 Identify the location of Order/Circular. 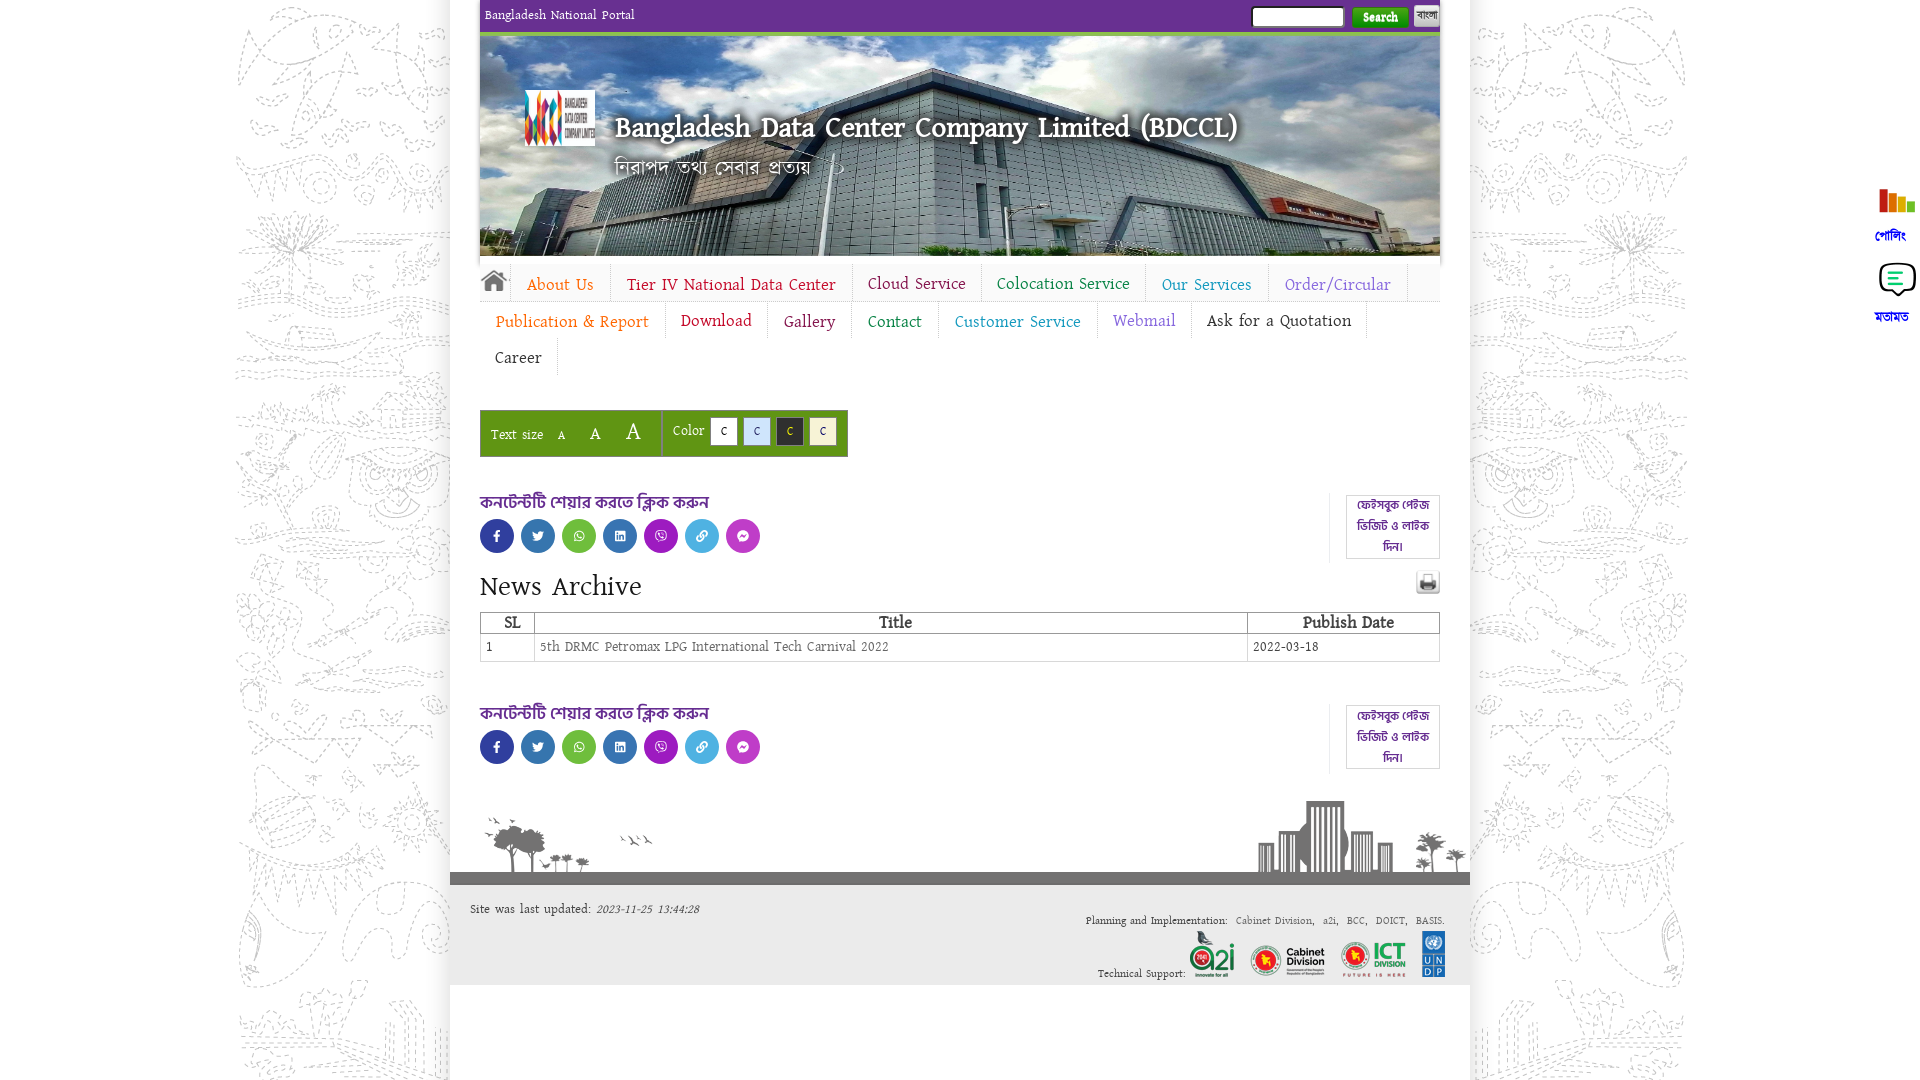
(1338, 285).